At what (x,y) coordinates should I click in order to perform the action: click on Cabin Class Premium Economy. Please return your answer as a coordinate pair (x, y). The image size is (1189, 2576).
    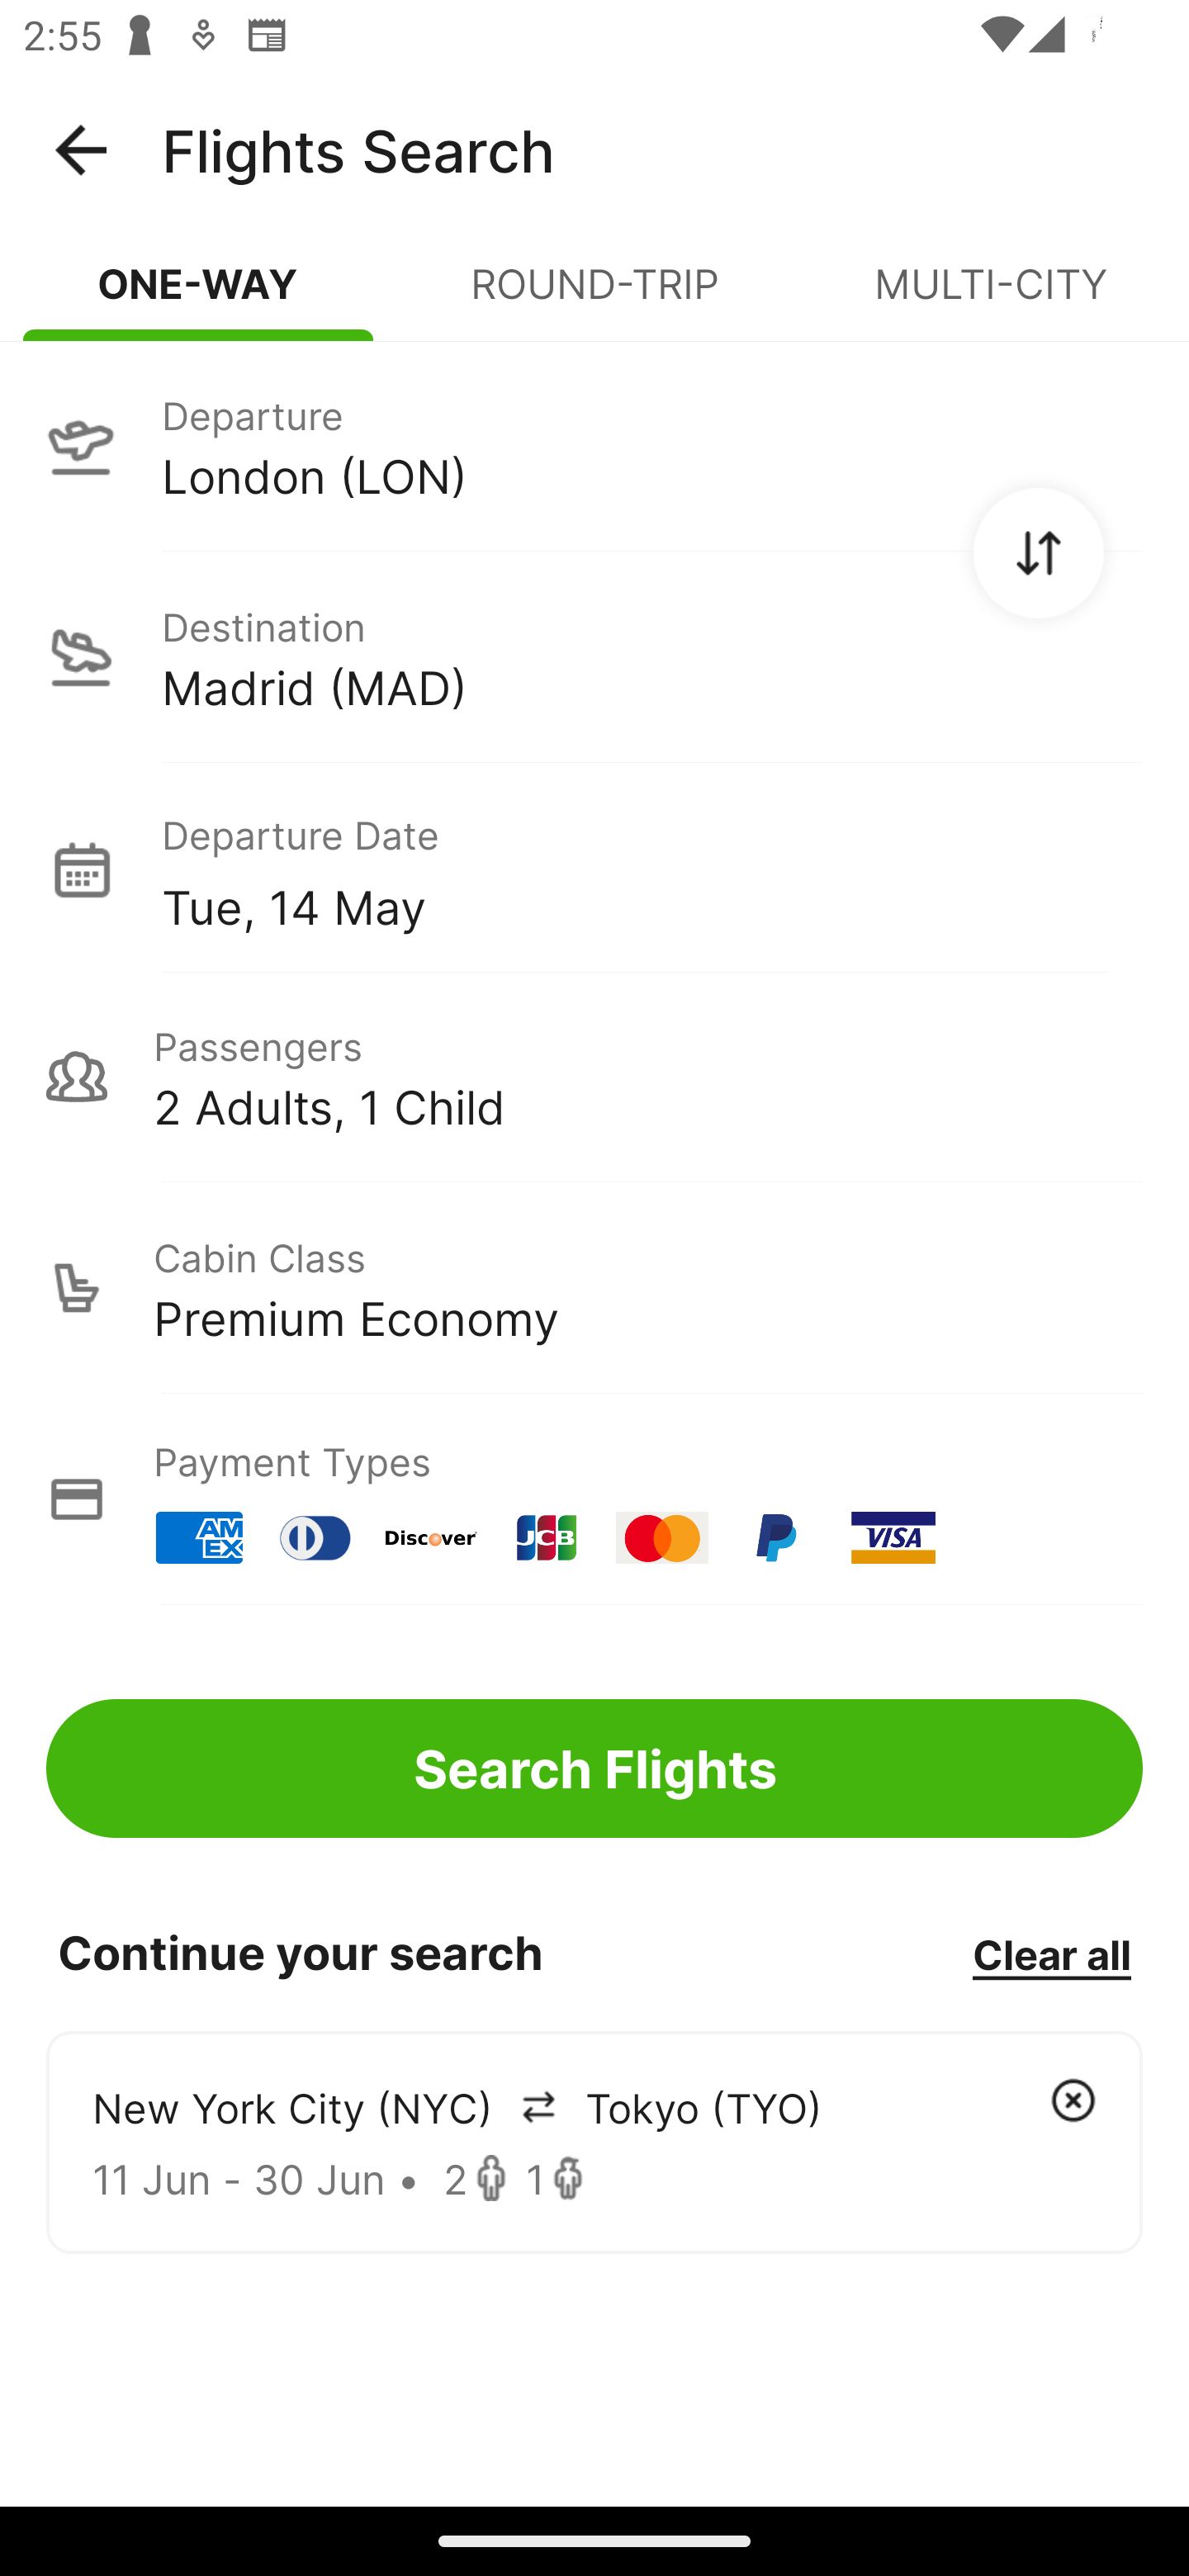
    Looking at the image, I should click on (594, 1288).